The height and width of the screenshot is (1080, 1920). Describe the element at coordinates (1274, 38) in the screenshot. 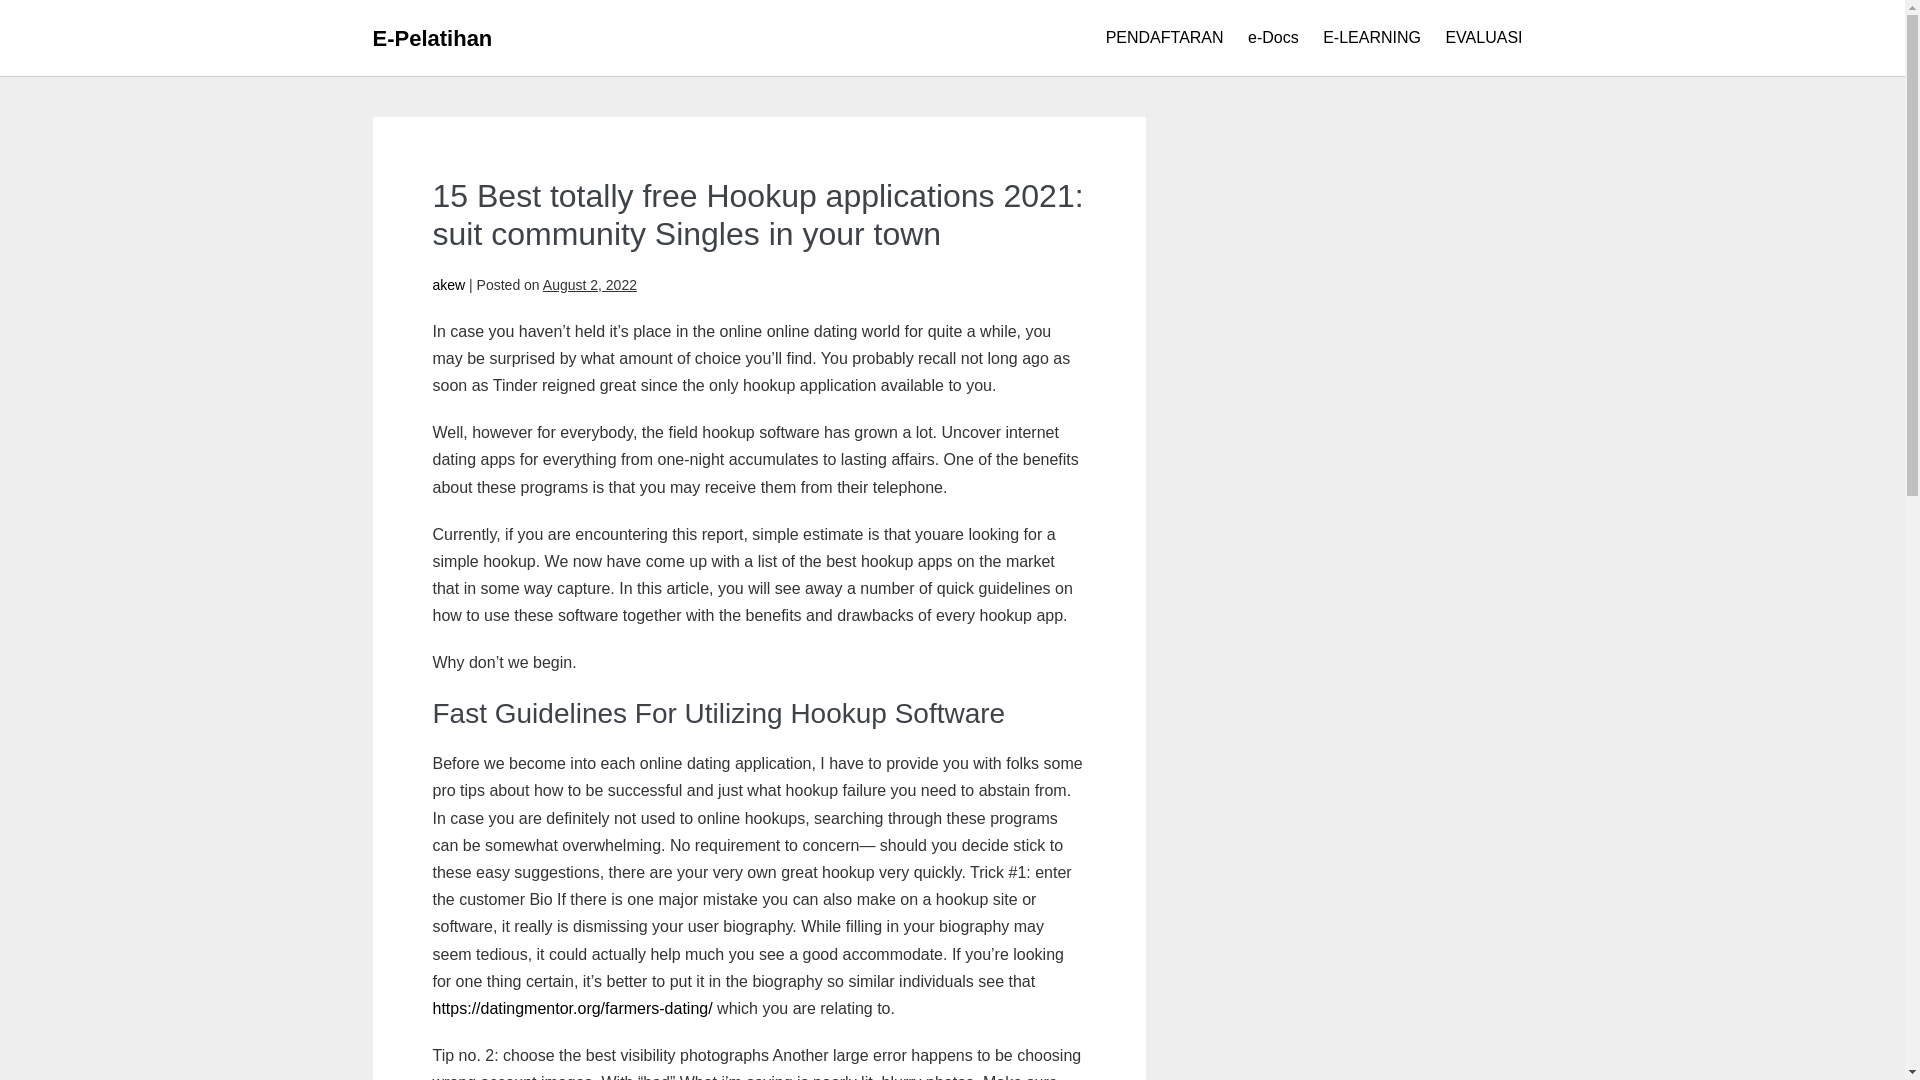

I see `e-Docs` at that location.